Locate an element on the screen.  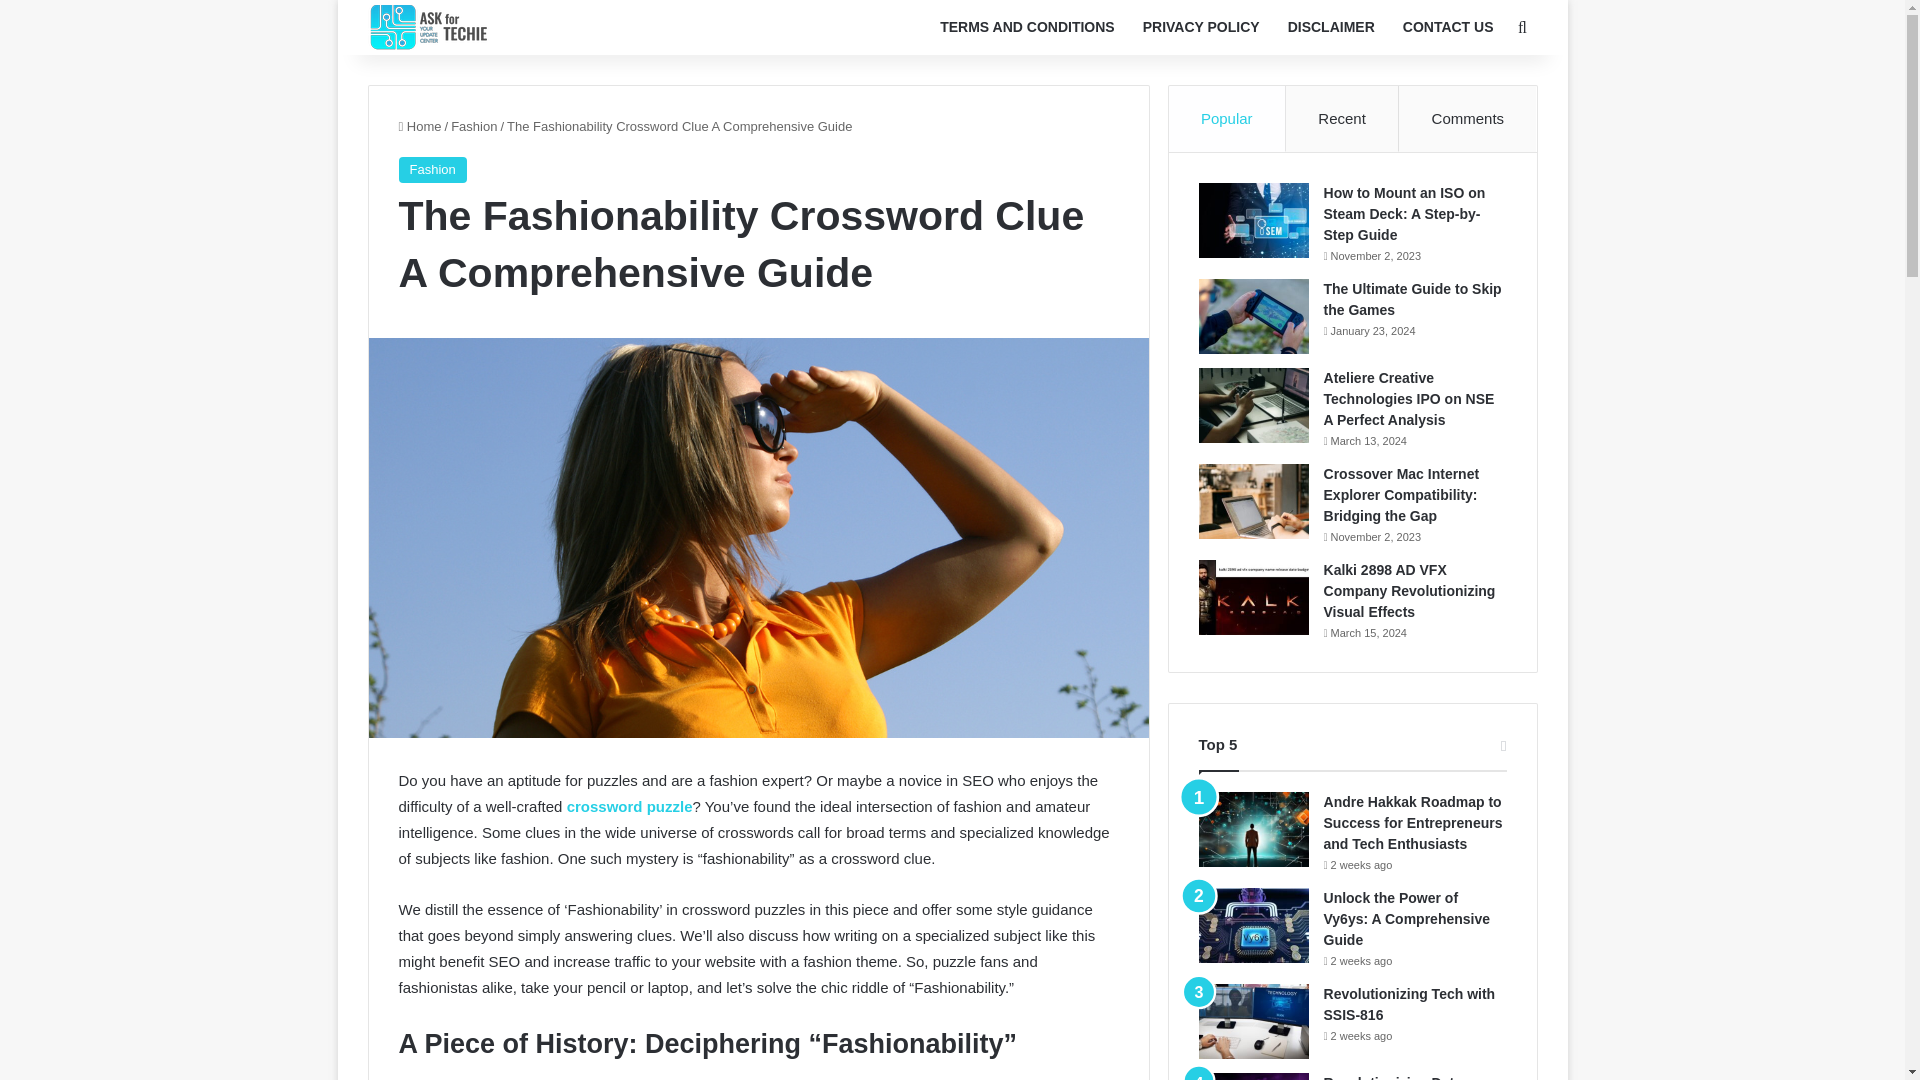
Recent is located at coordinates (1342, 119).